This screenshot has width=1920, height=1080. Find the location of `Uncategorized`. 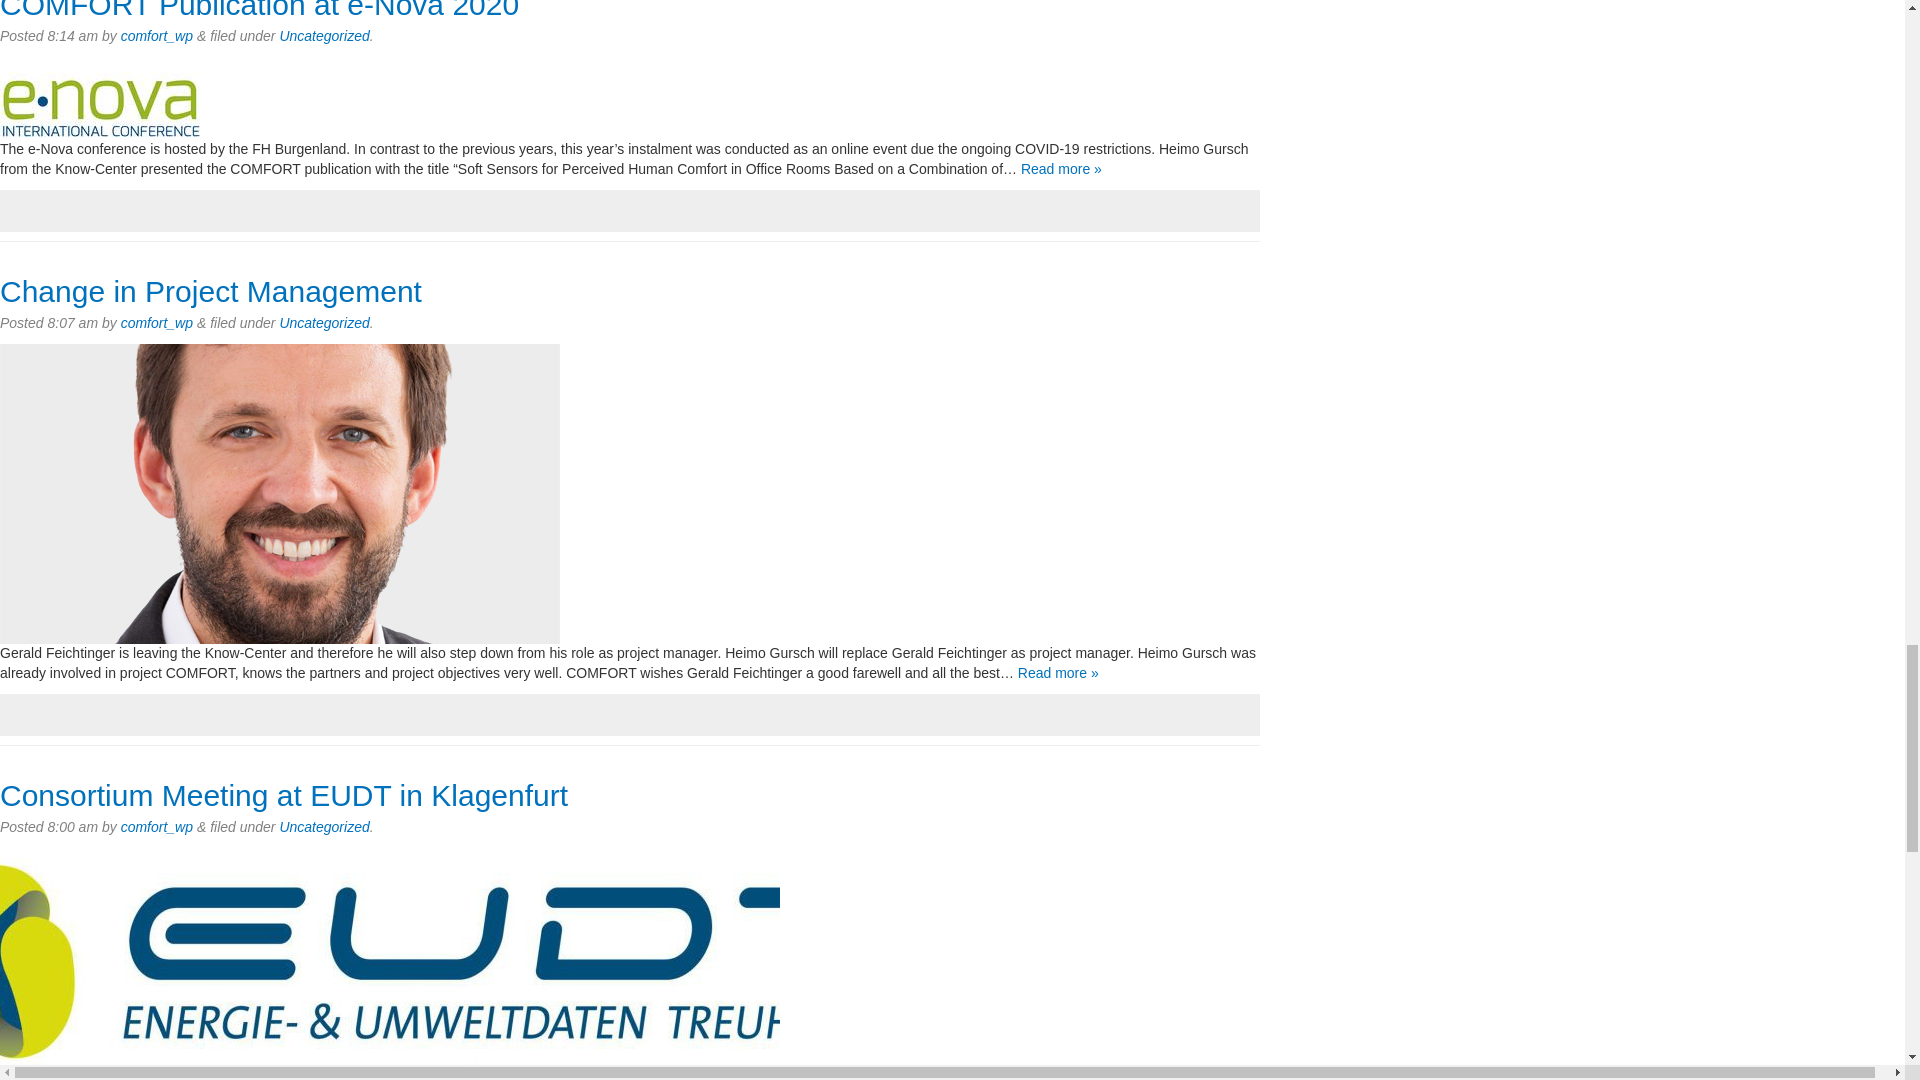

Uncategorized is located at coordinates (323, 36).